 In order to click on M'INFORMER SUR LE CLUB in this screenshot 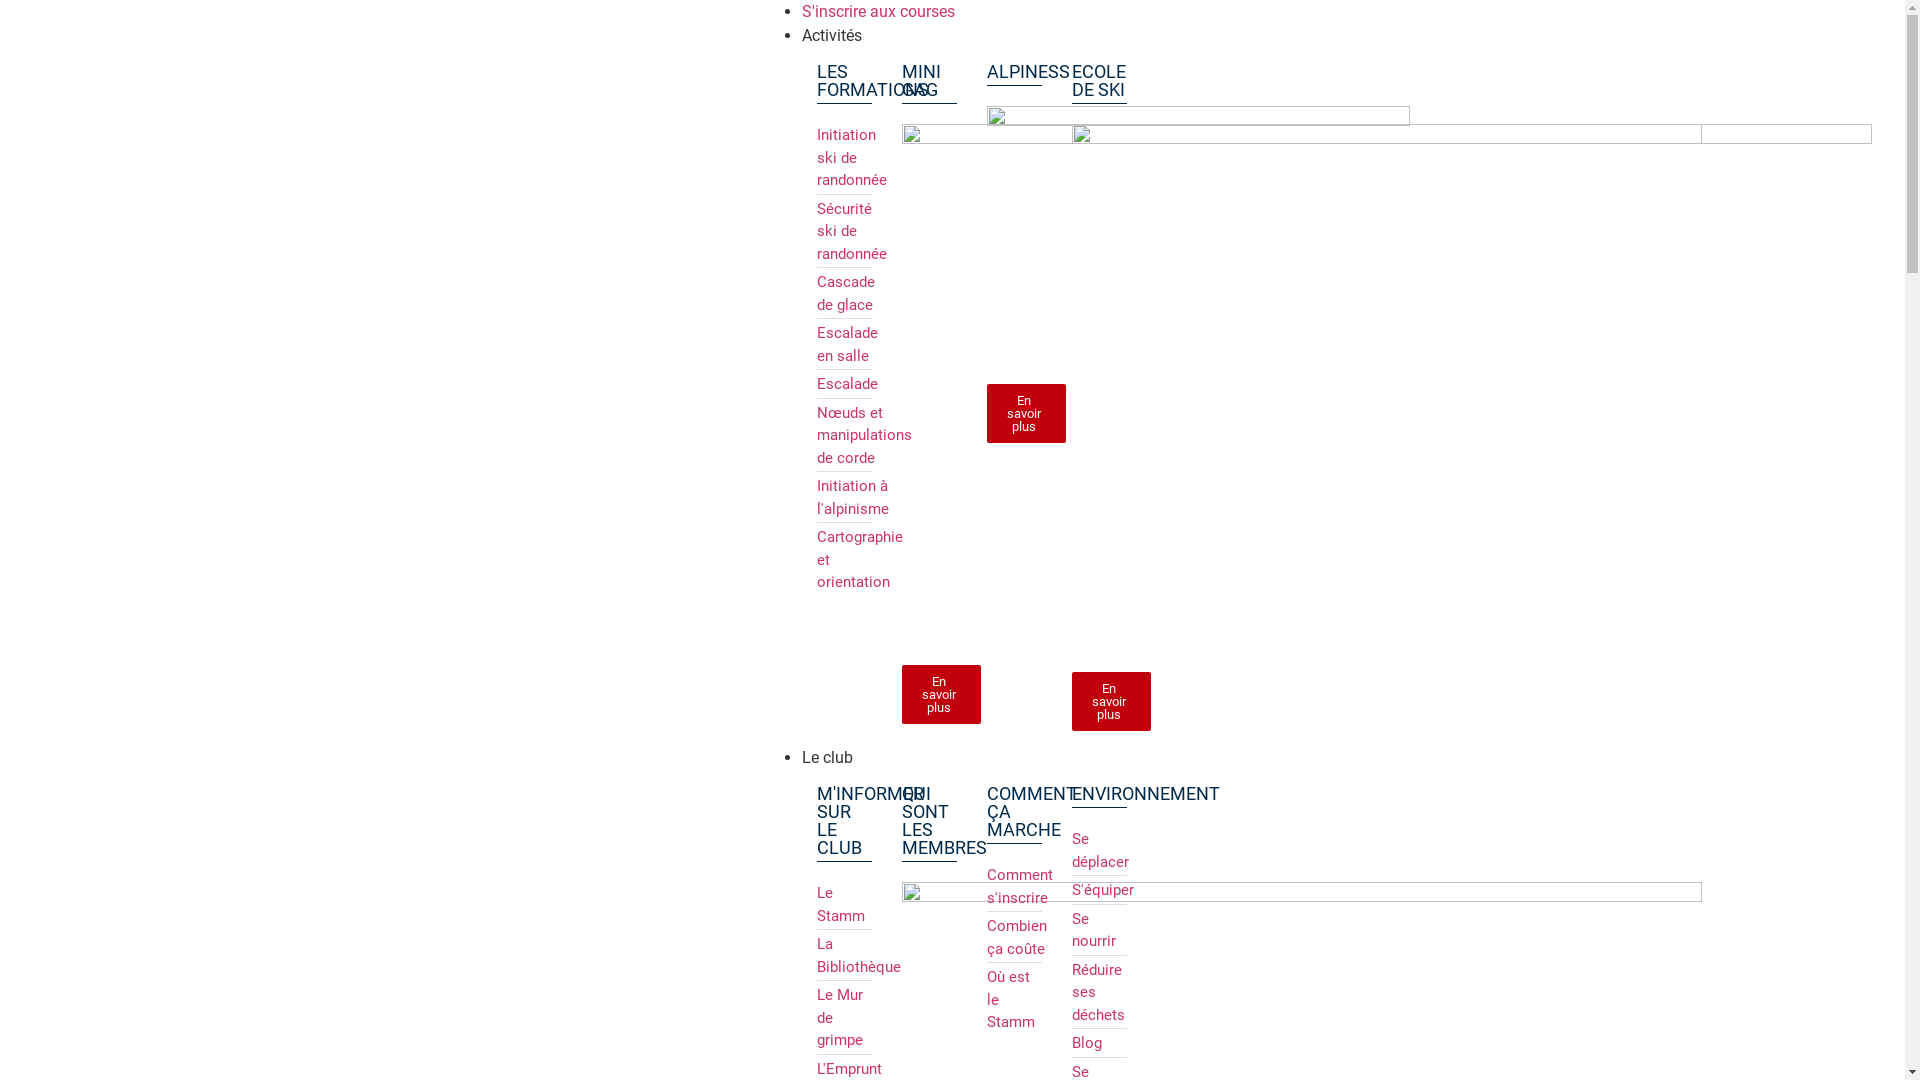, I will do `click(870, 820)`.